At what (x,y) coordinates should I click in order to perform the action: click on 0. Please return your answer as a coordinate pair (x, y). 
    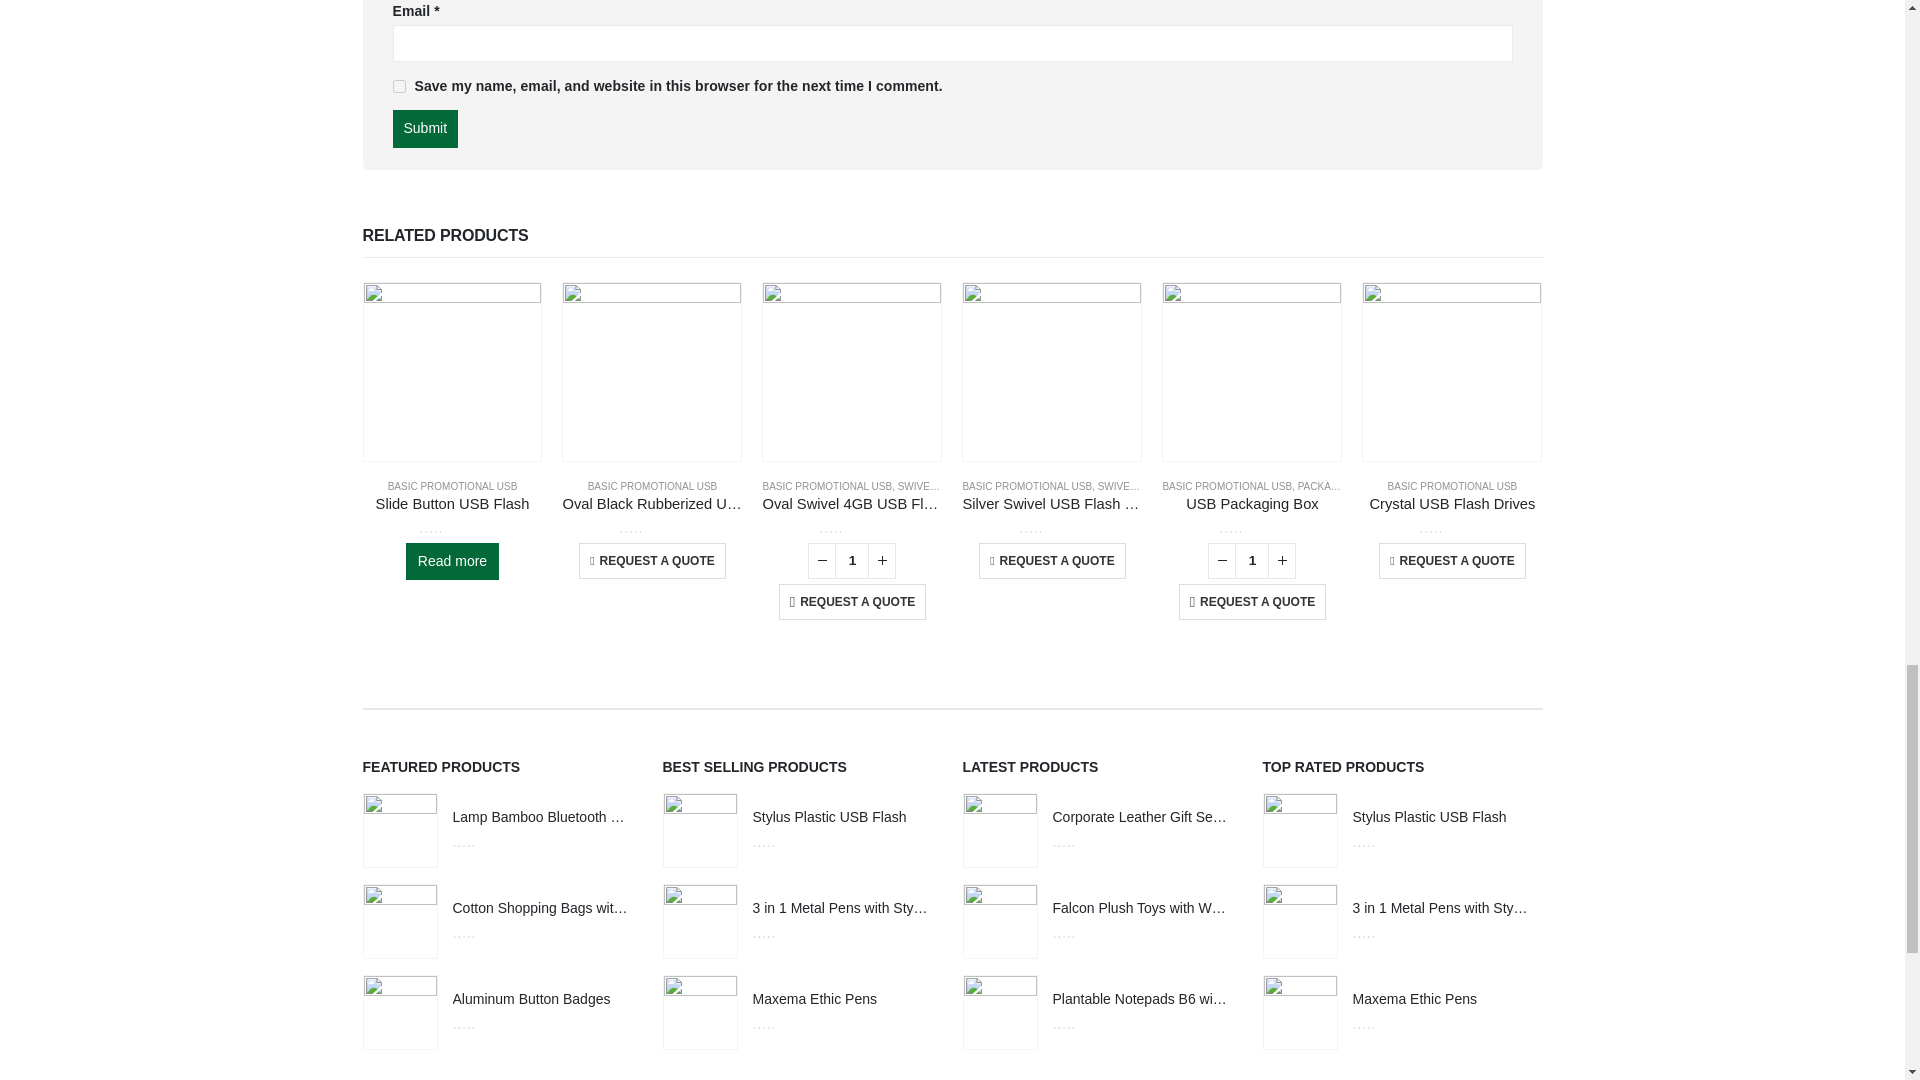
    Looking at the image, I should click on (652, 527).